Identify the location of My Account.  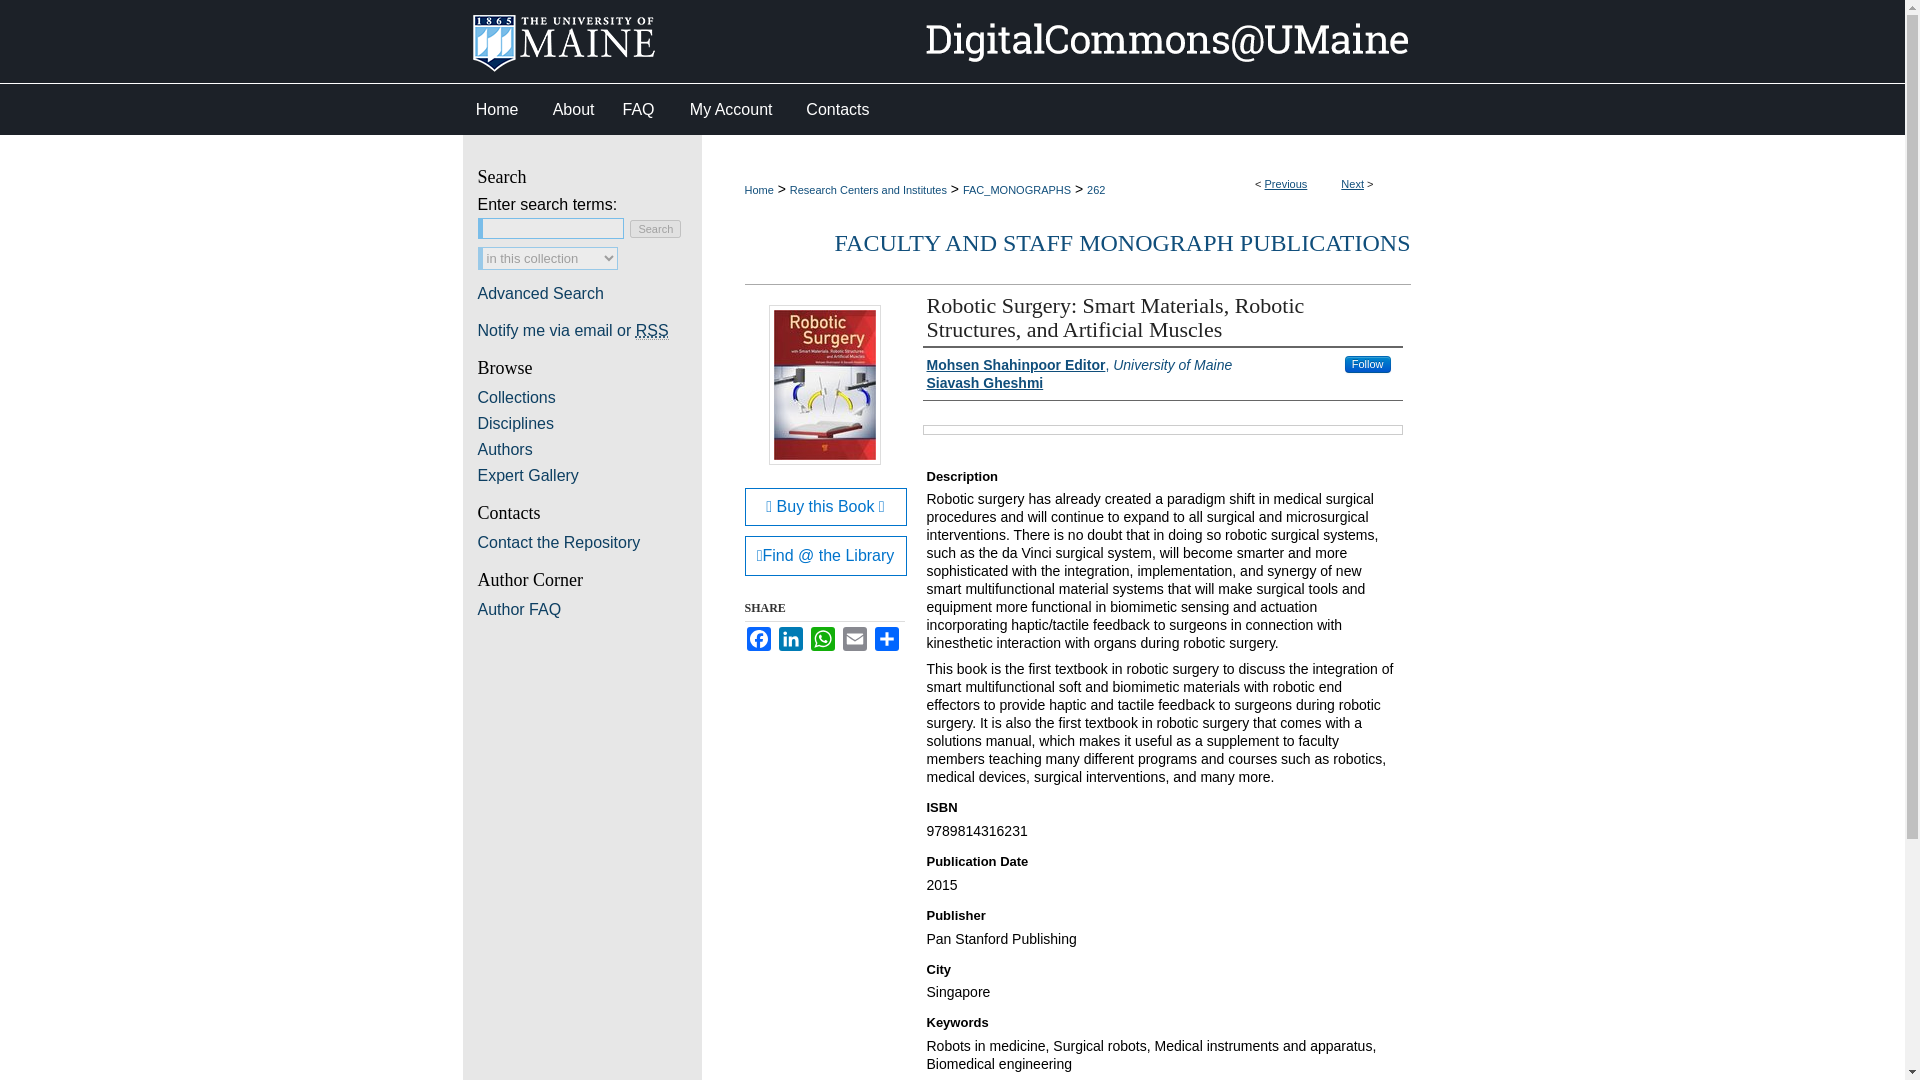
(731, 110).